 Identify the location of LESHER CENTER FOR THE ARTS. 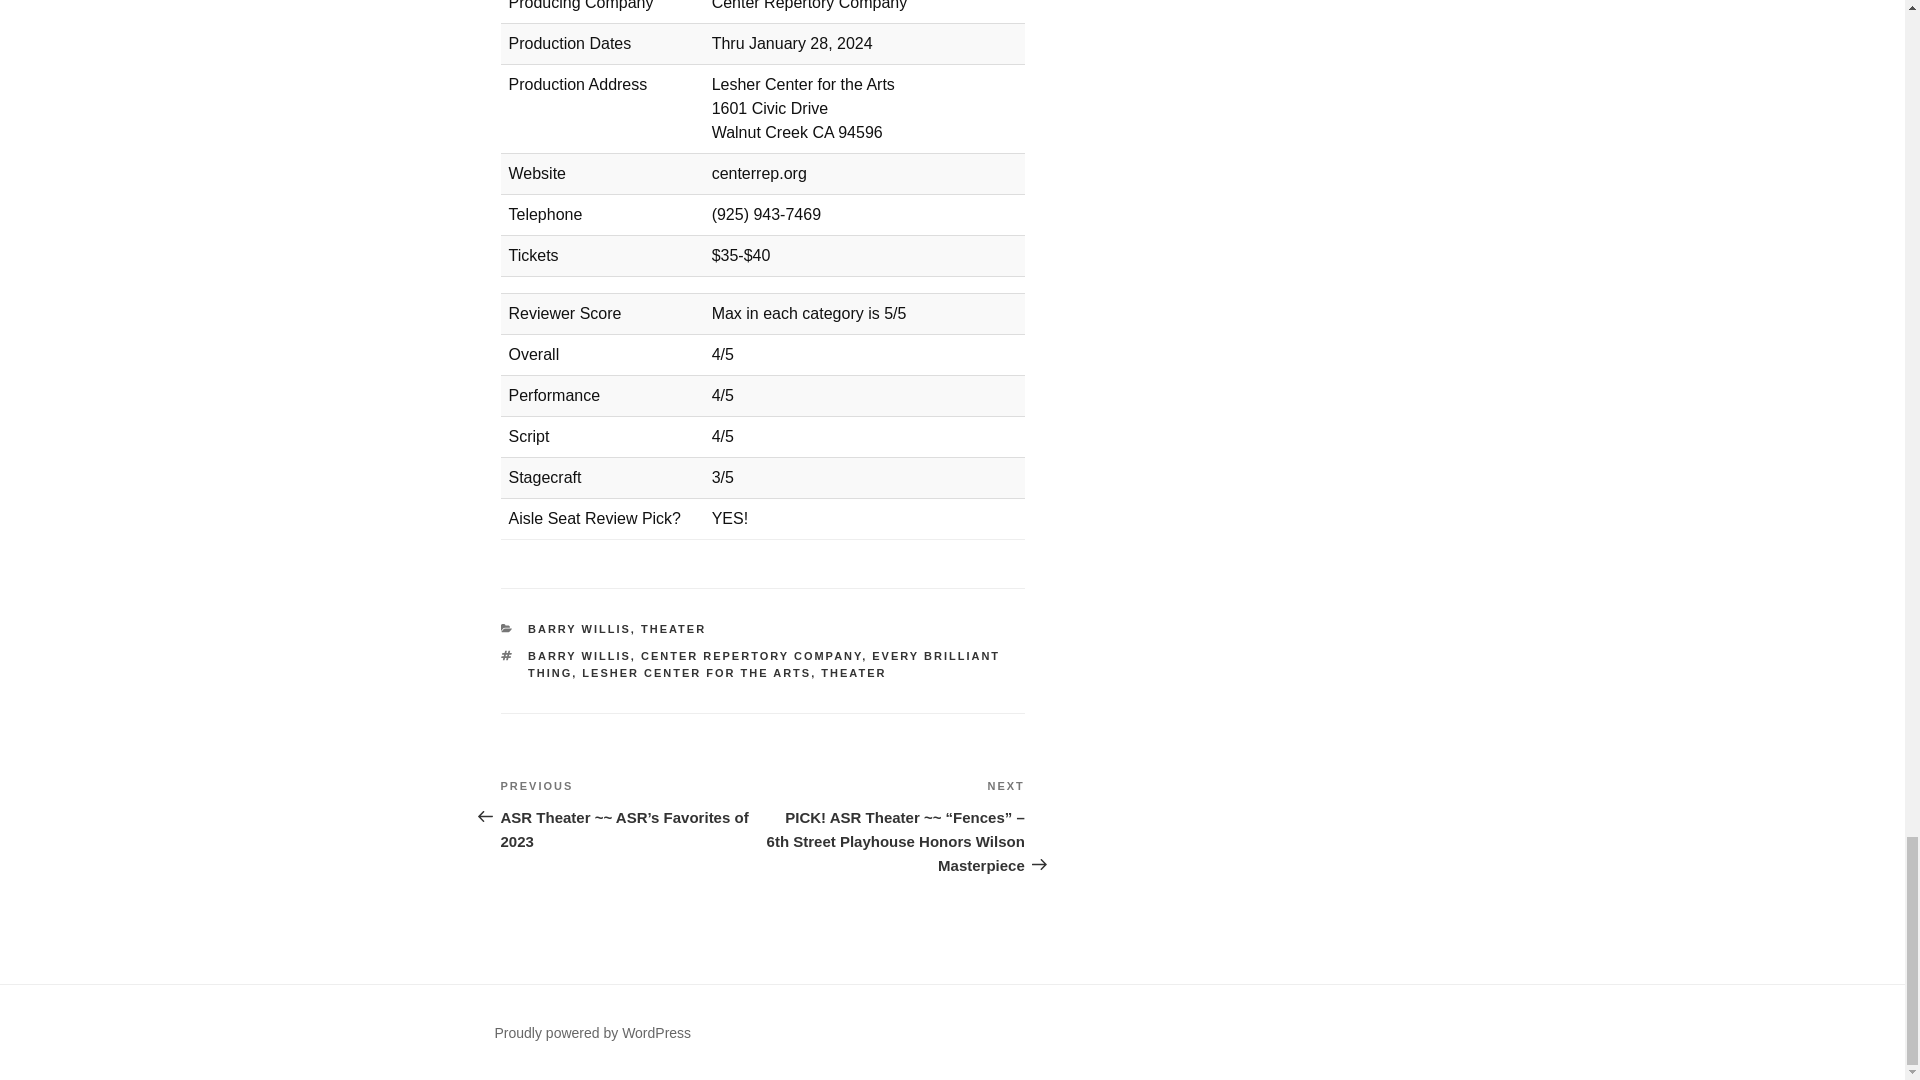
(696, 673).